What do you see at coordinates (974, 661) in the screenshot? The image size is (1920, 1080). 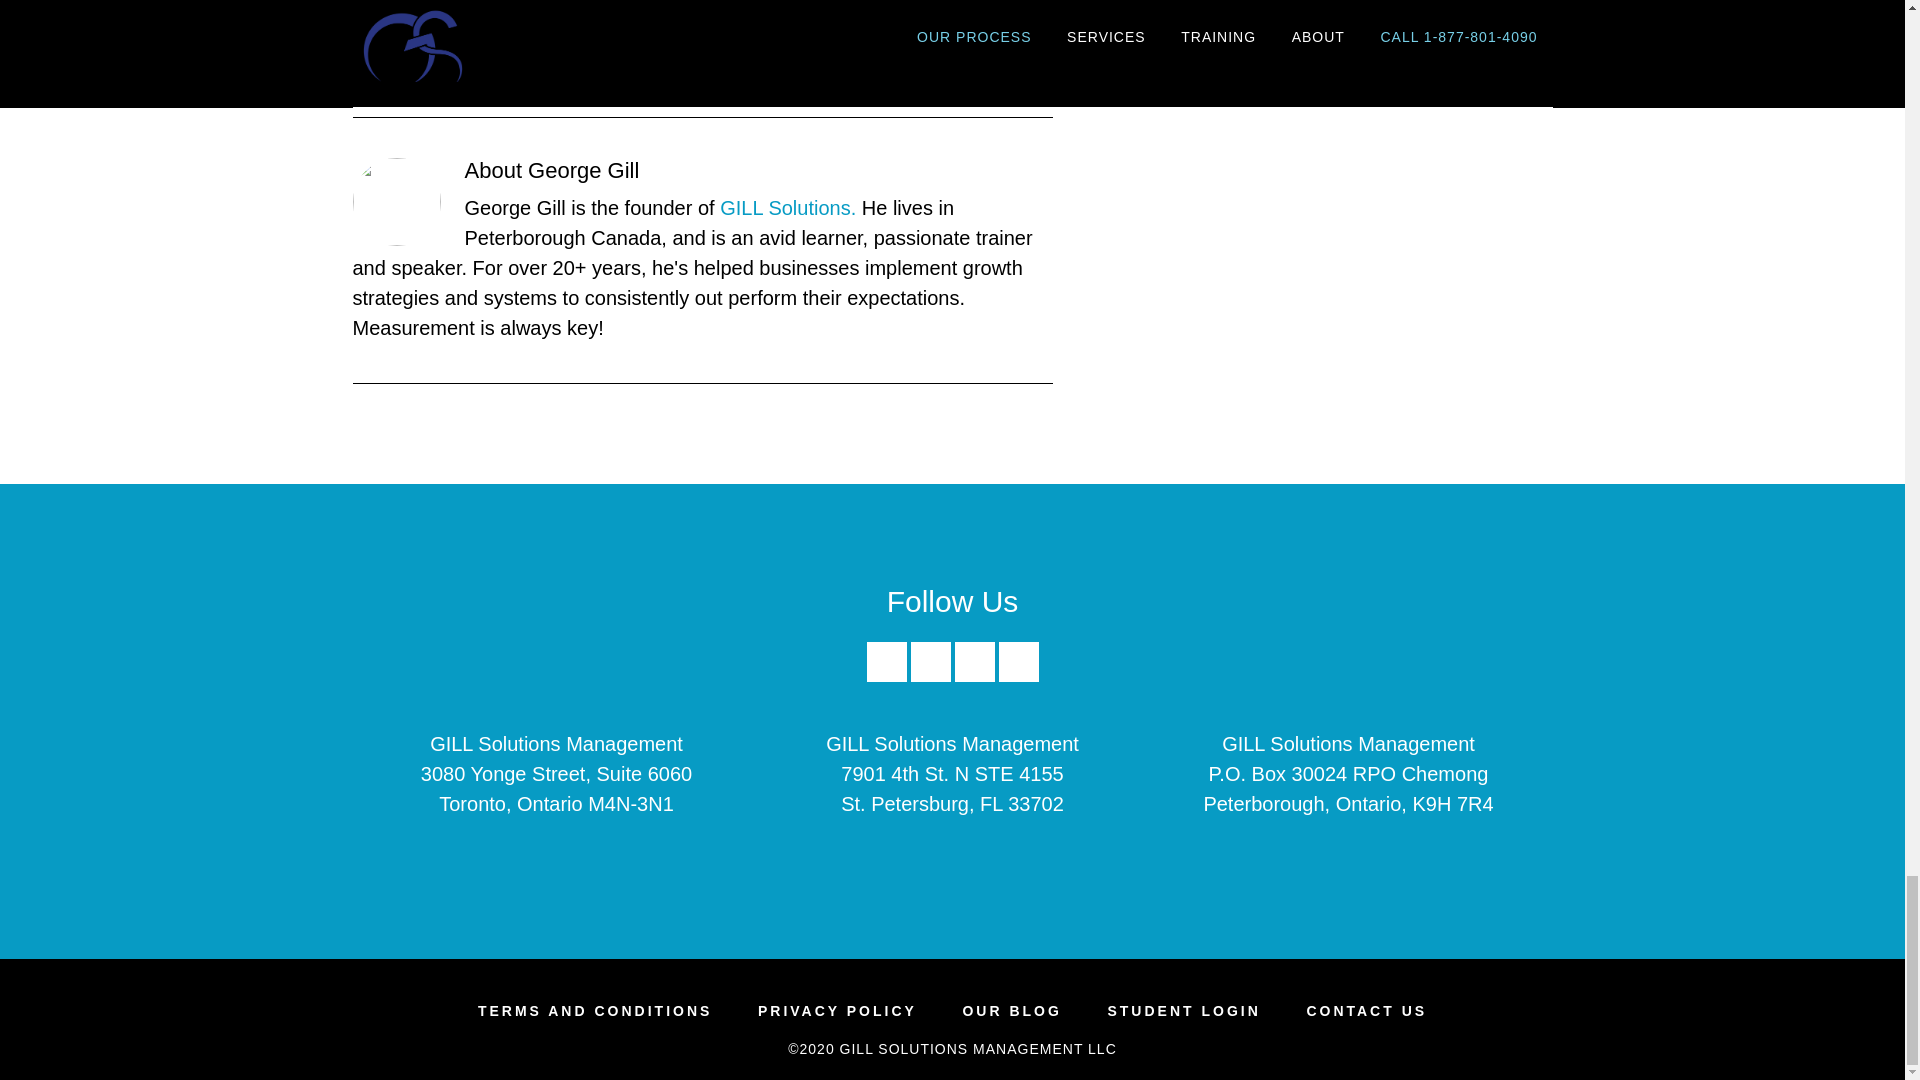 I see `Twitter` at bounding box center [974, 661].